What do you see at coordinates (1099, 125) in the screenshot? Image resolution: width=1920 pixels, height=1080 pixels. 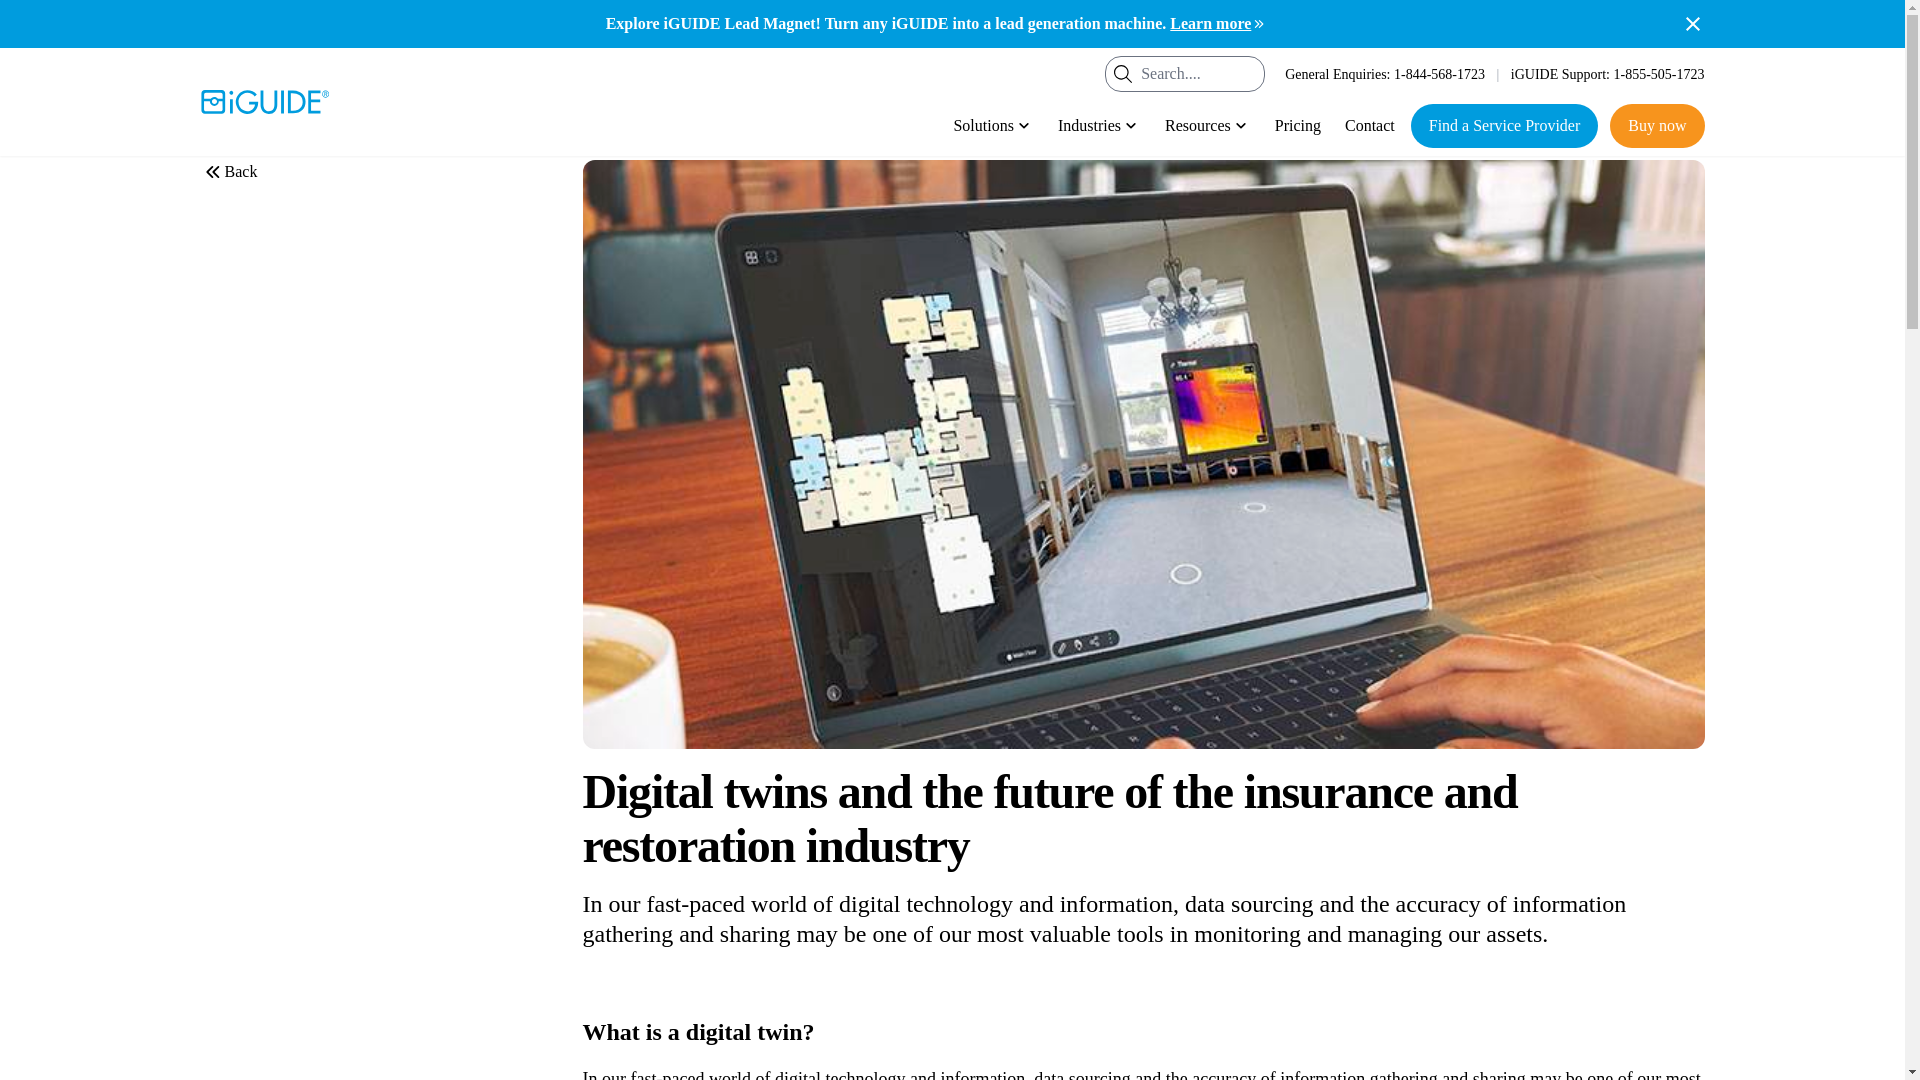 I see `Industries` at bounding box center [1099, 125].